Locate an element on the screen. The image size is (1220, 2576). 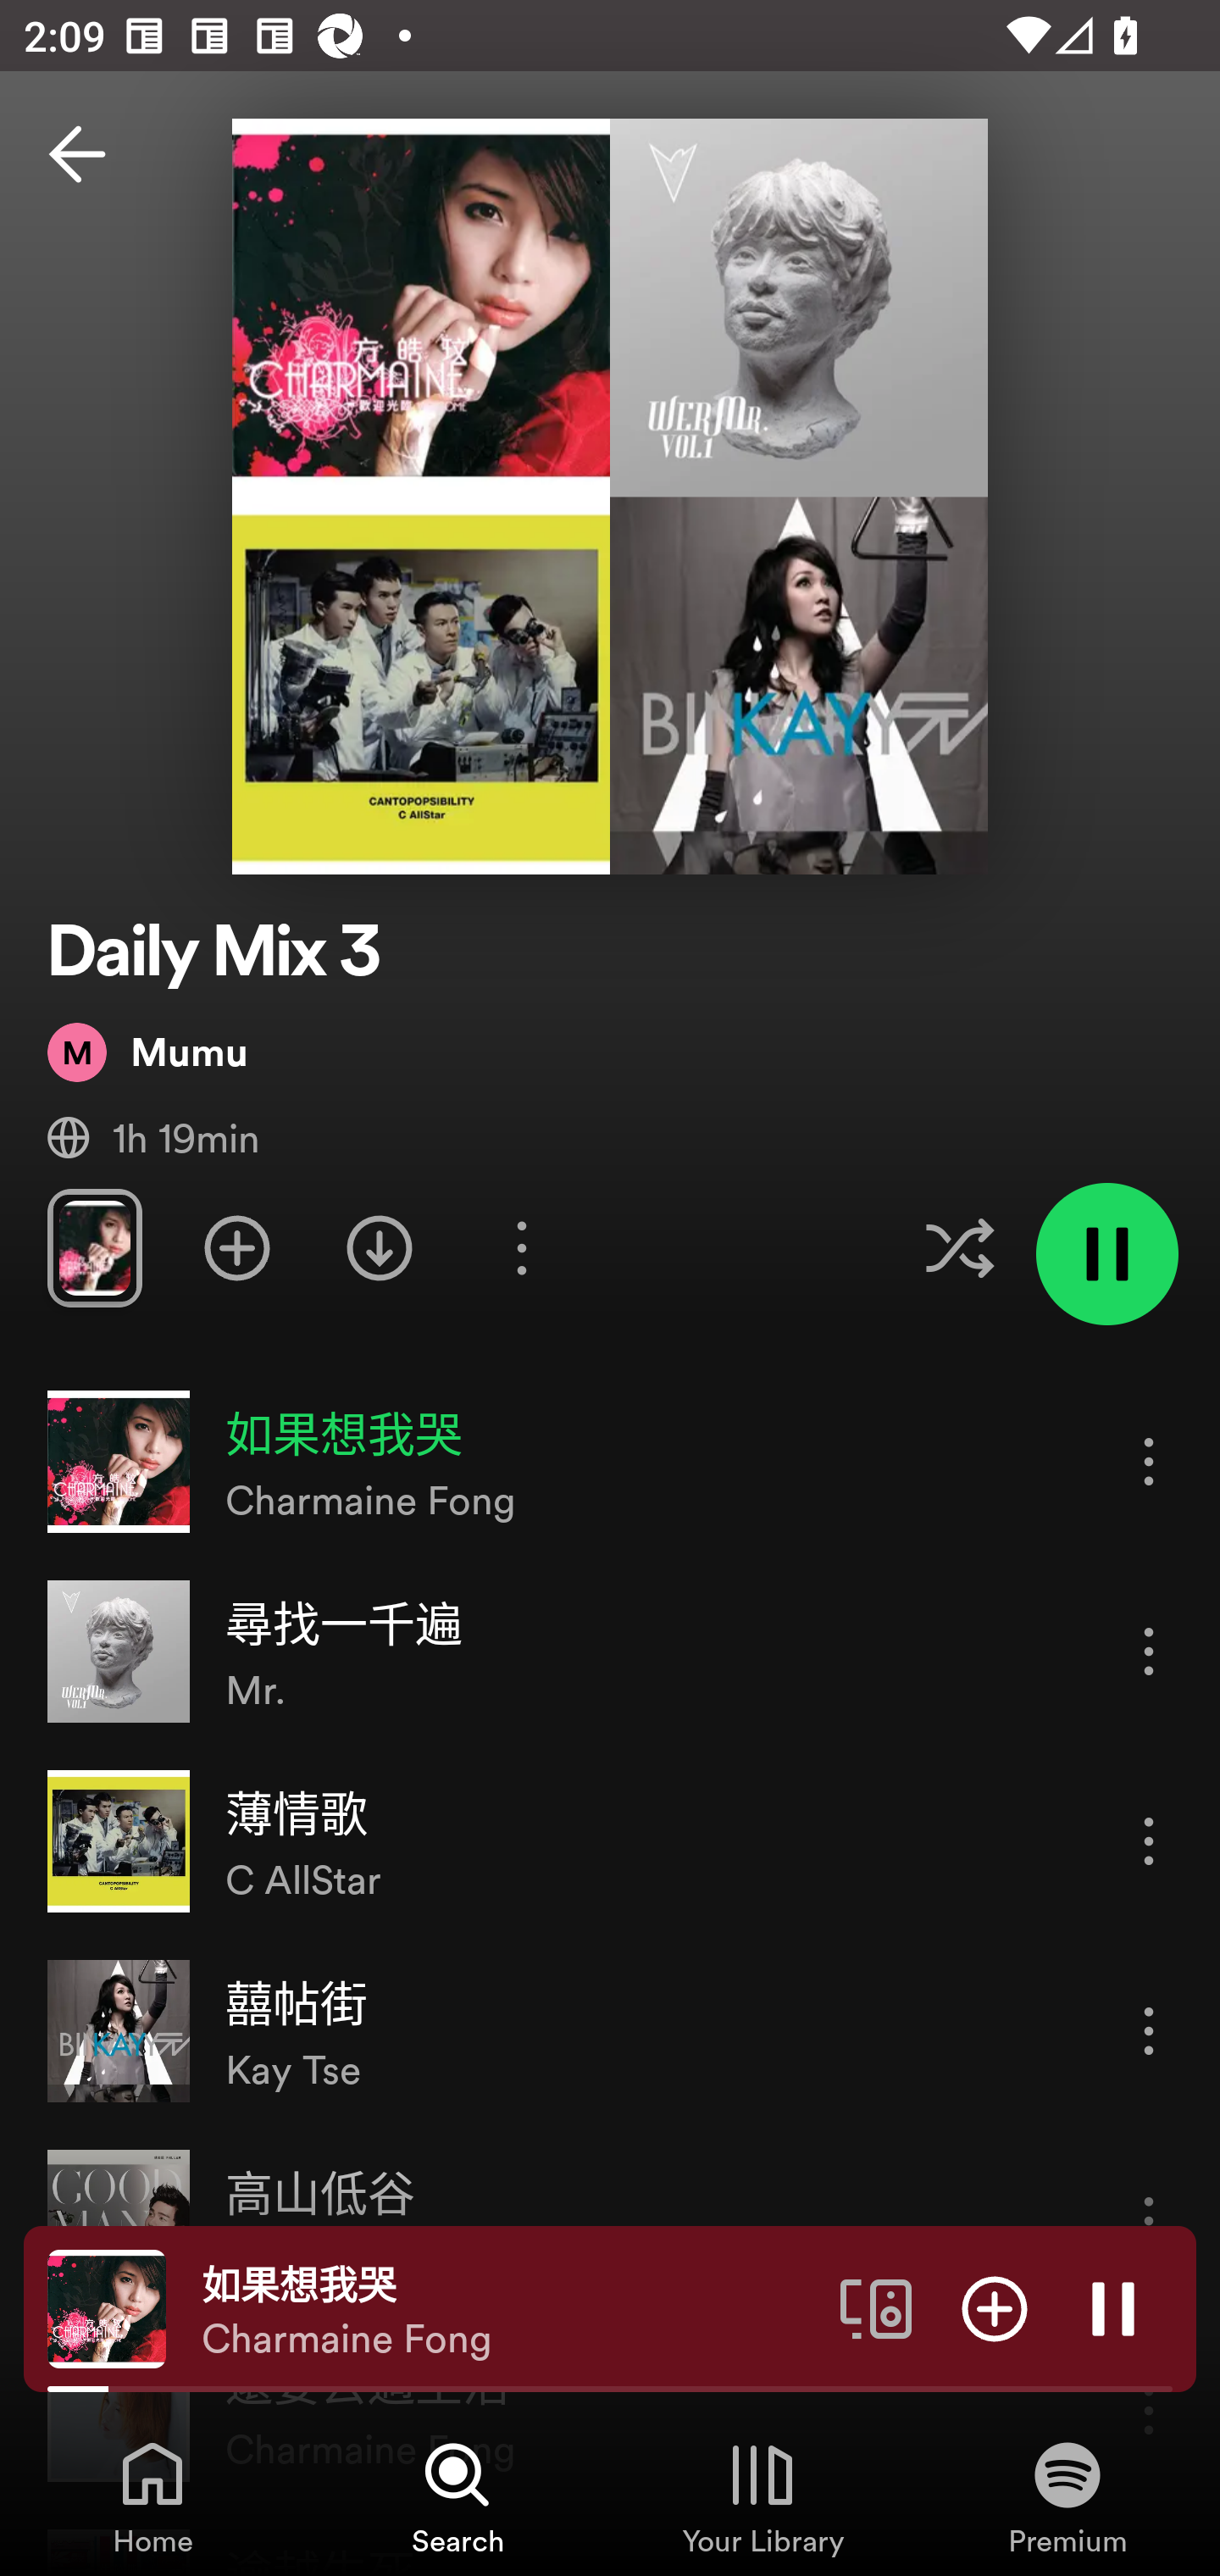
Add playlist to Your Library is located at coordinates (237, 1247).